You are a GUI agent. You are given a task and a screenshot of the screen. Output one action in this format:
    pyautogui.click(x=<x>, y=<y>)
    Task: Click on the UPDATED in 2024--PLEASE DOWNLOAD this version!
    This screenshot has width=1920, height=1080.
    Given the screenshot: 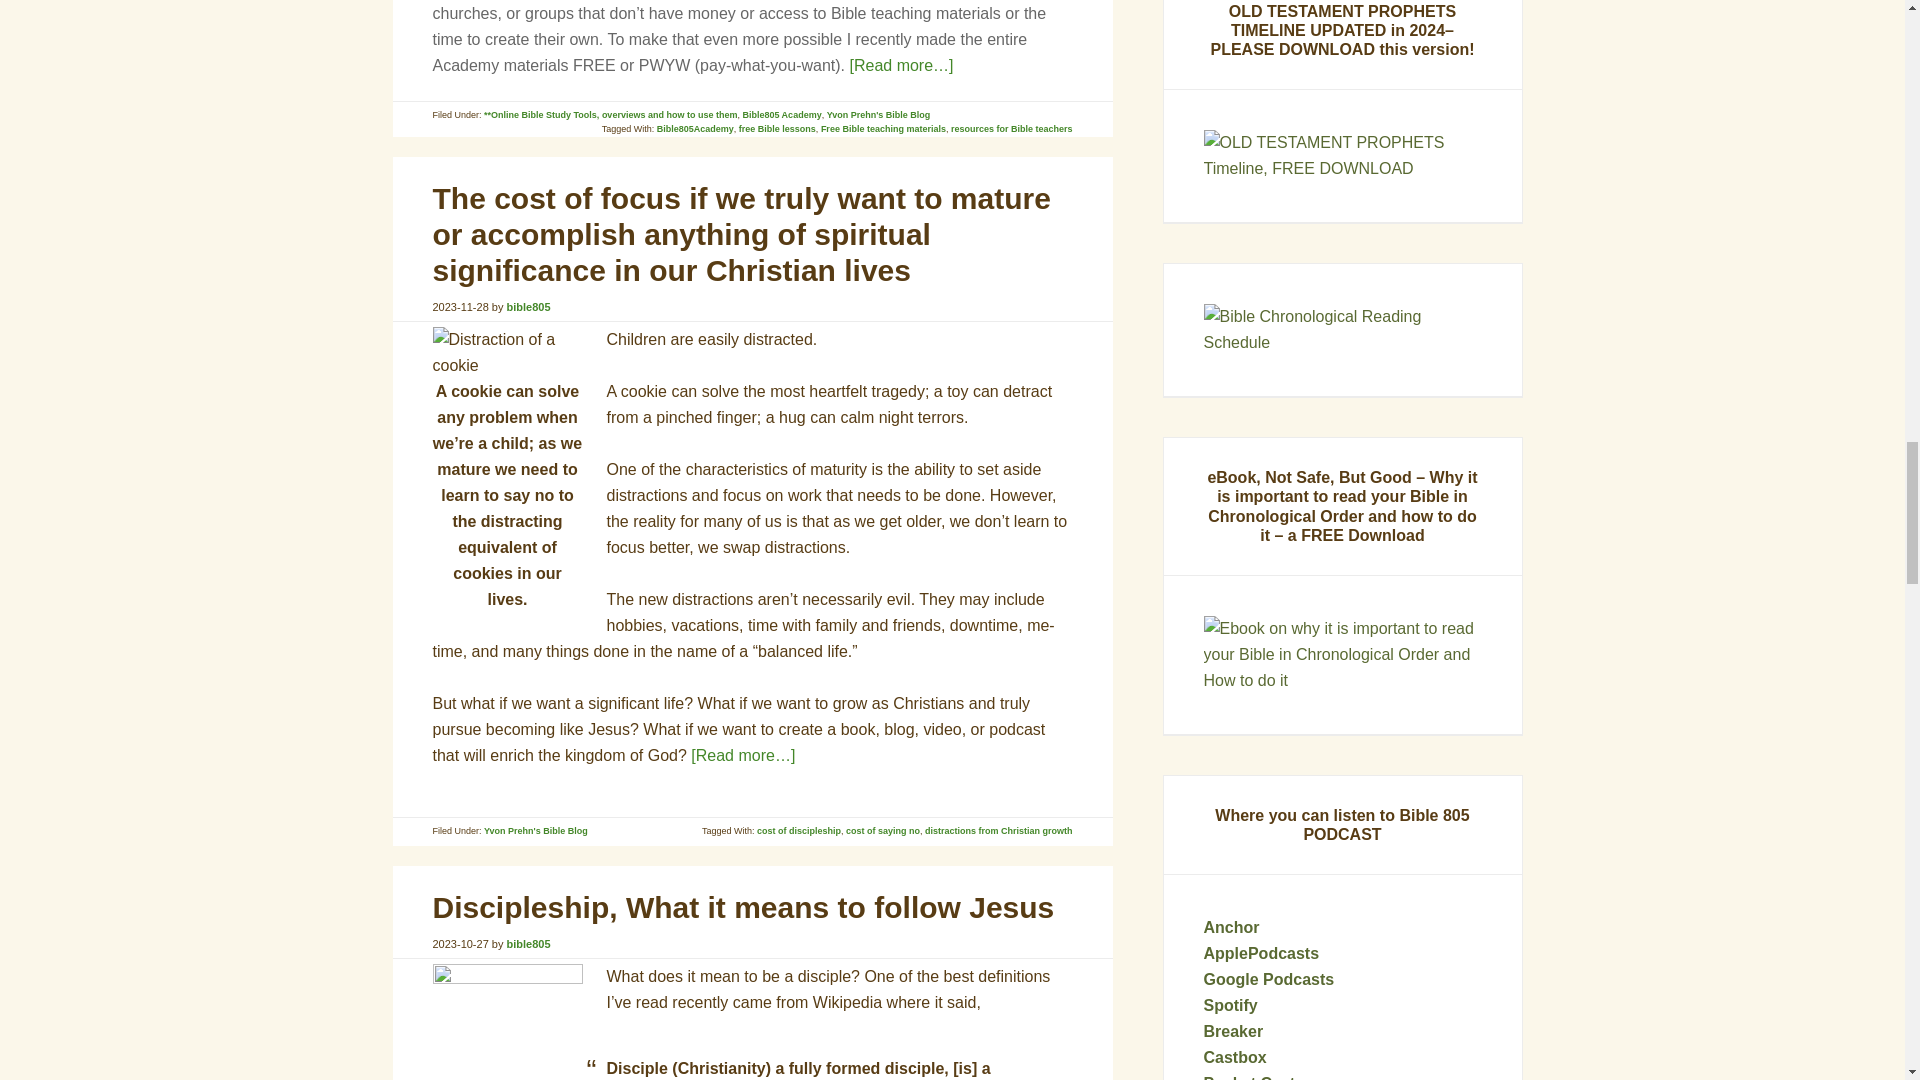 What is the action you would take?
    pyautogui.click(x=1342, y=156)
    